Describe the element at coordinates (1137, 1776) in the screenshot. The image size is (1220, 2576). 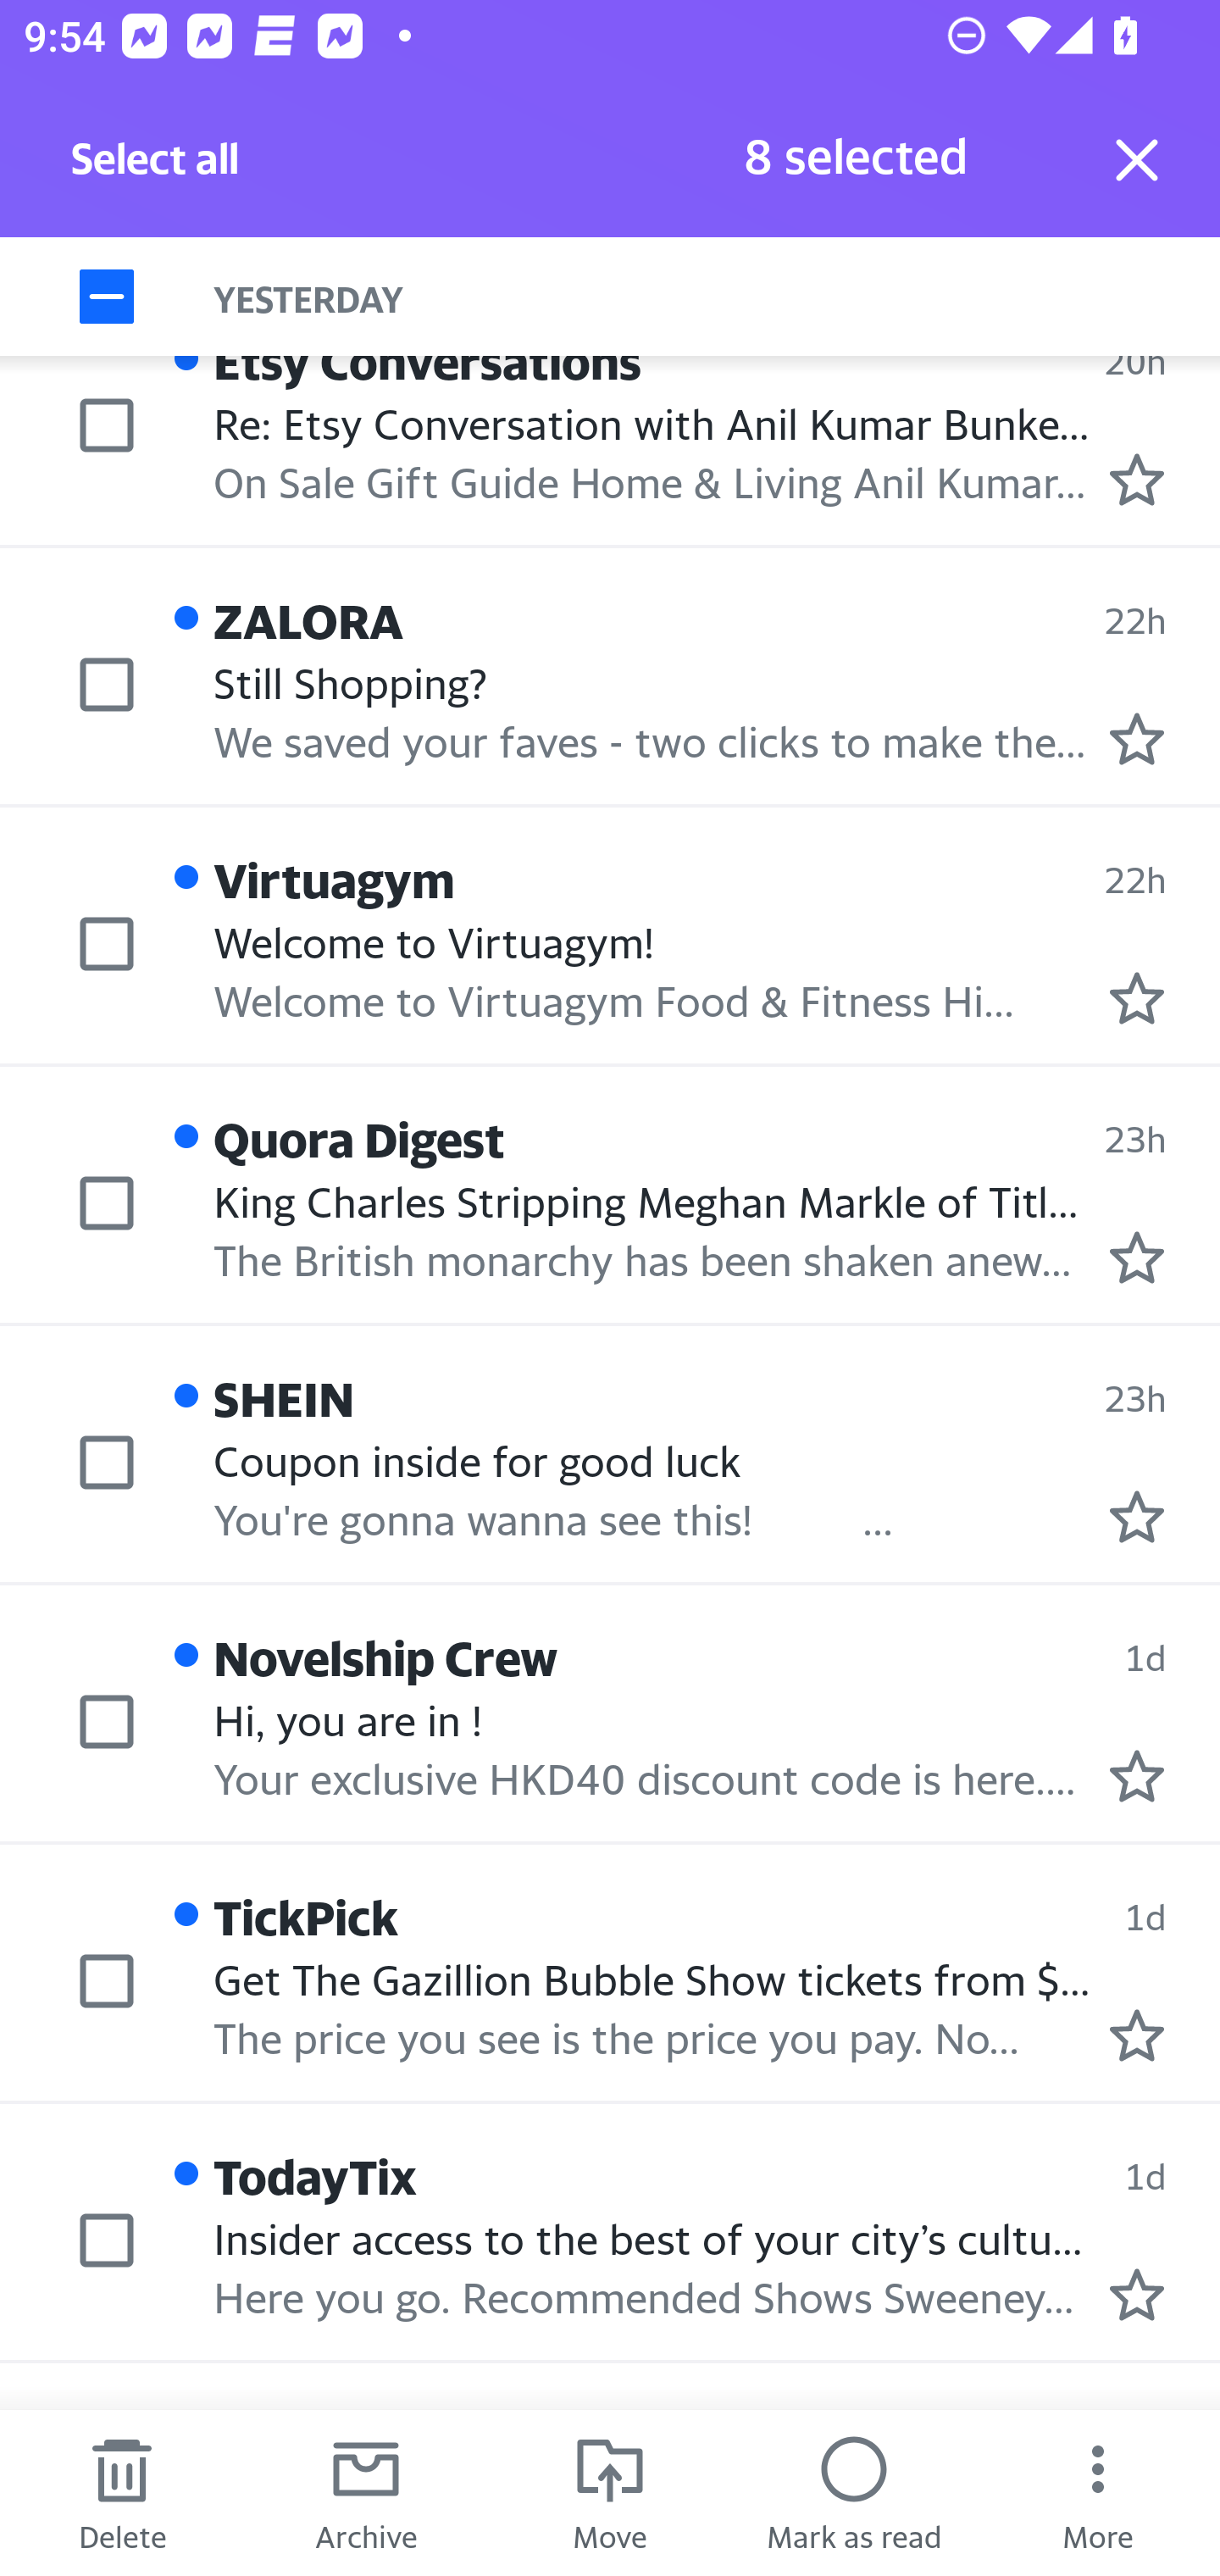
I see `Mark as starred.` at that location.